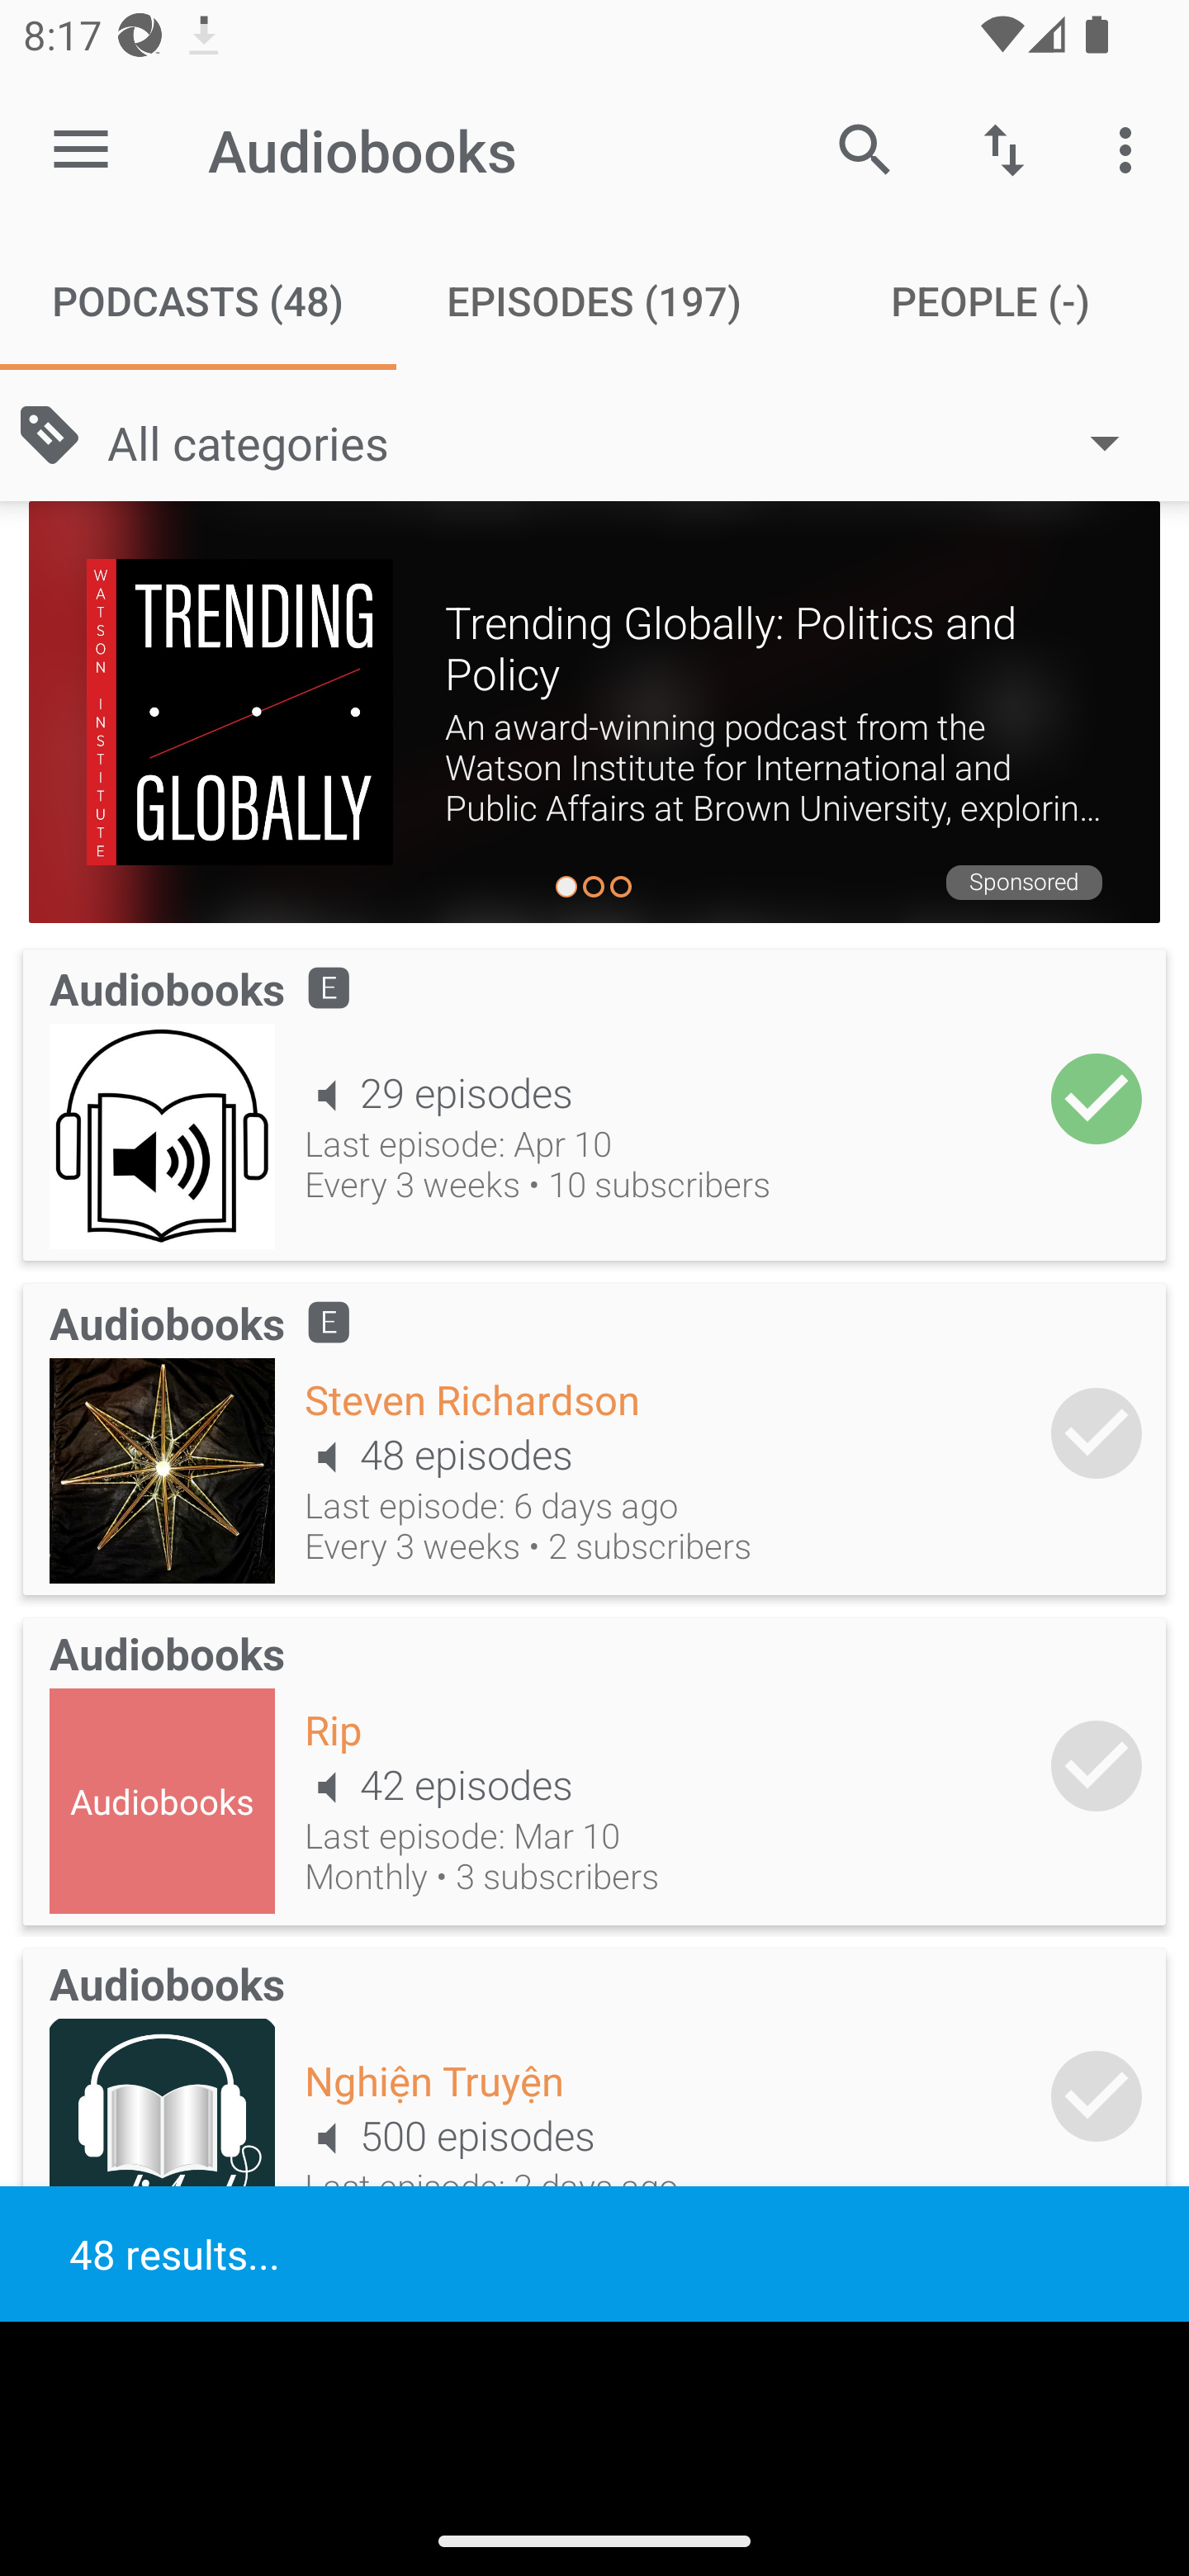  I want to click on All categories, so click(629, 441).